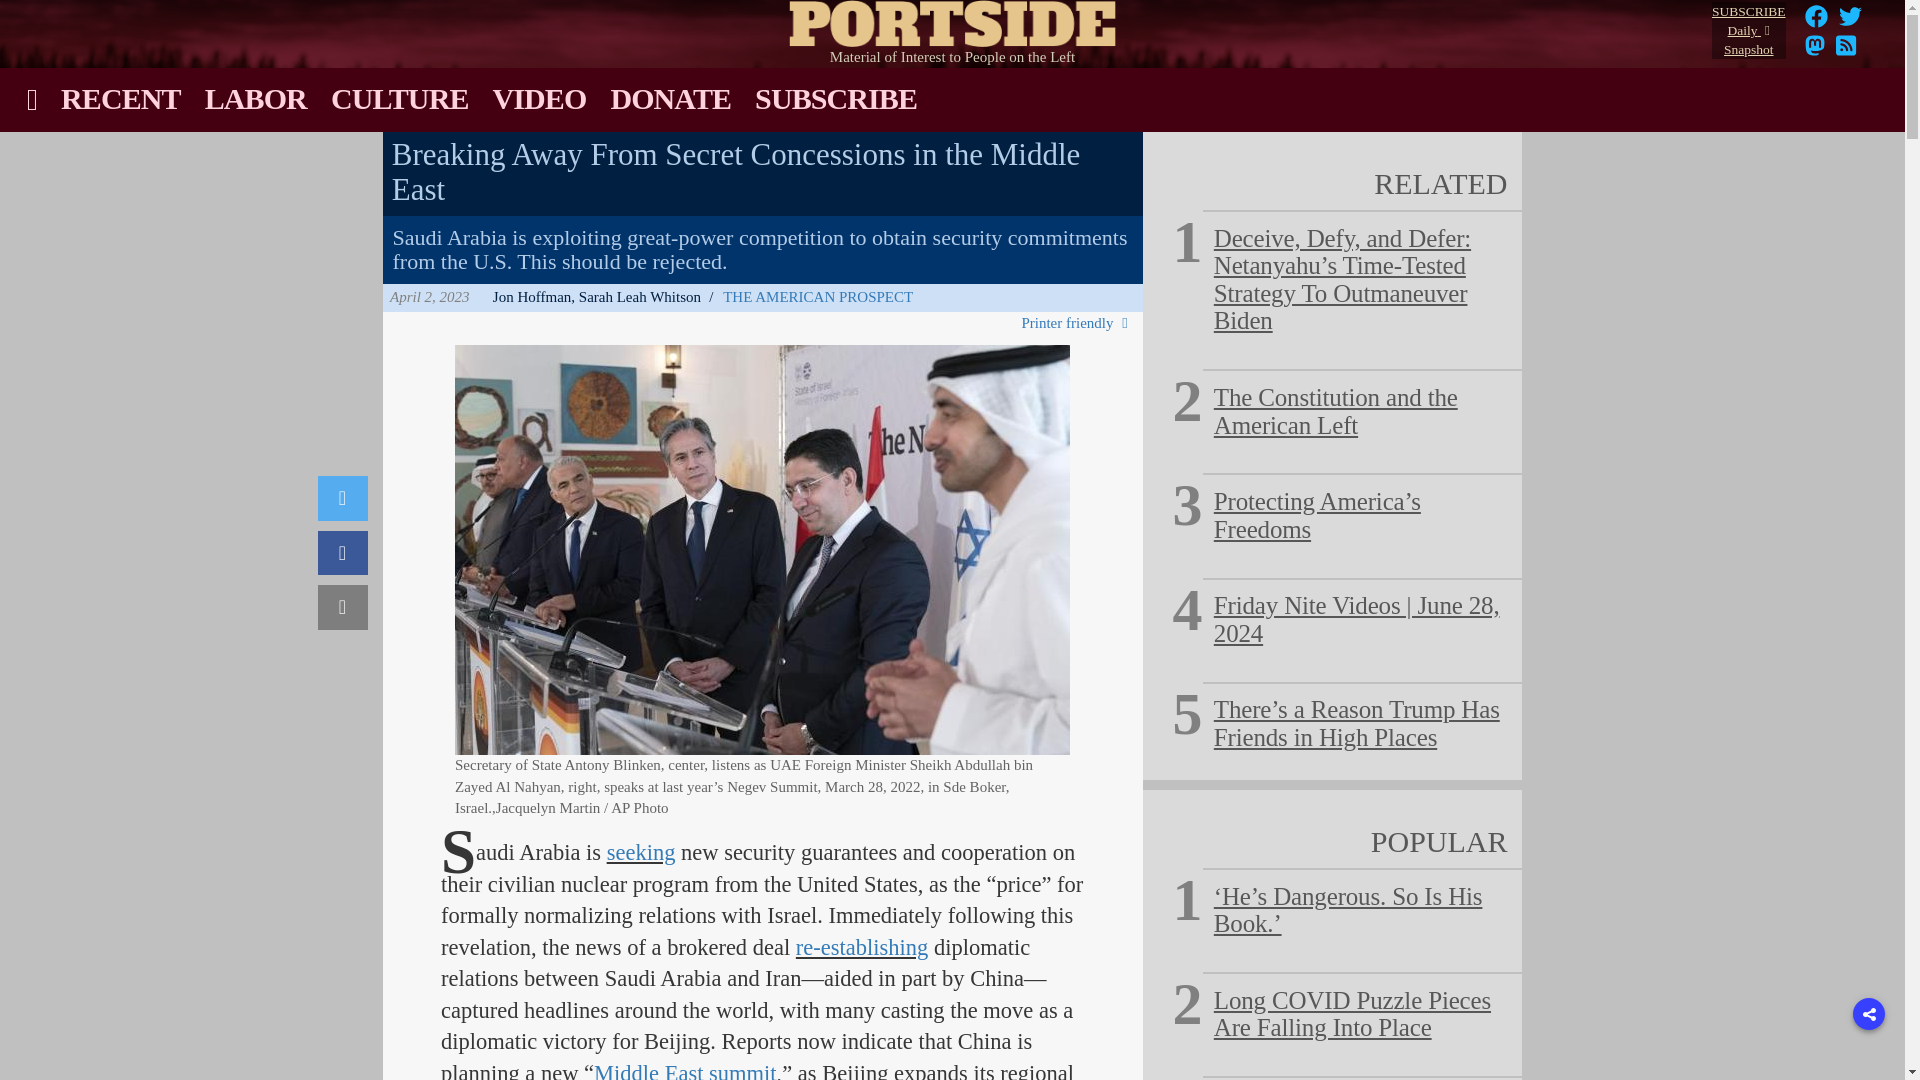  I want to click on Middle East summit, so click(685, 1070).